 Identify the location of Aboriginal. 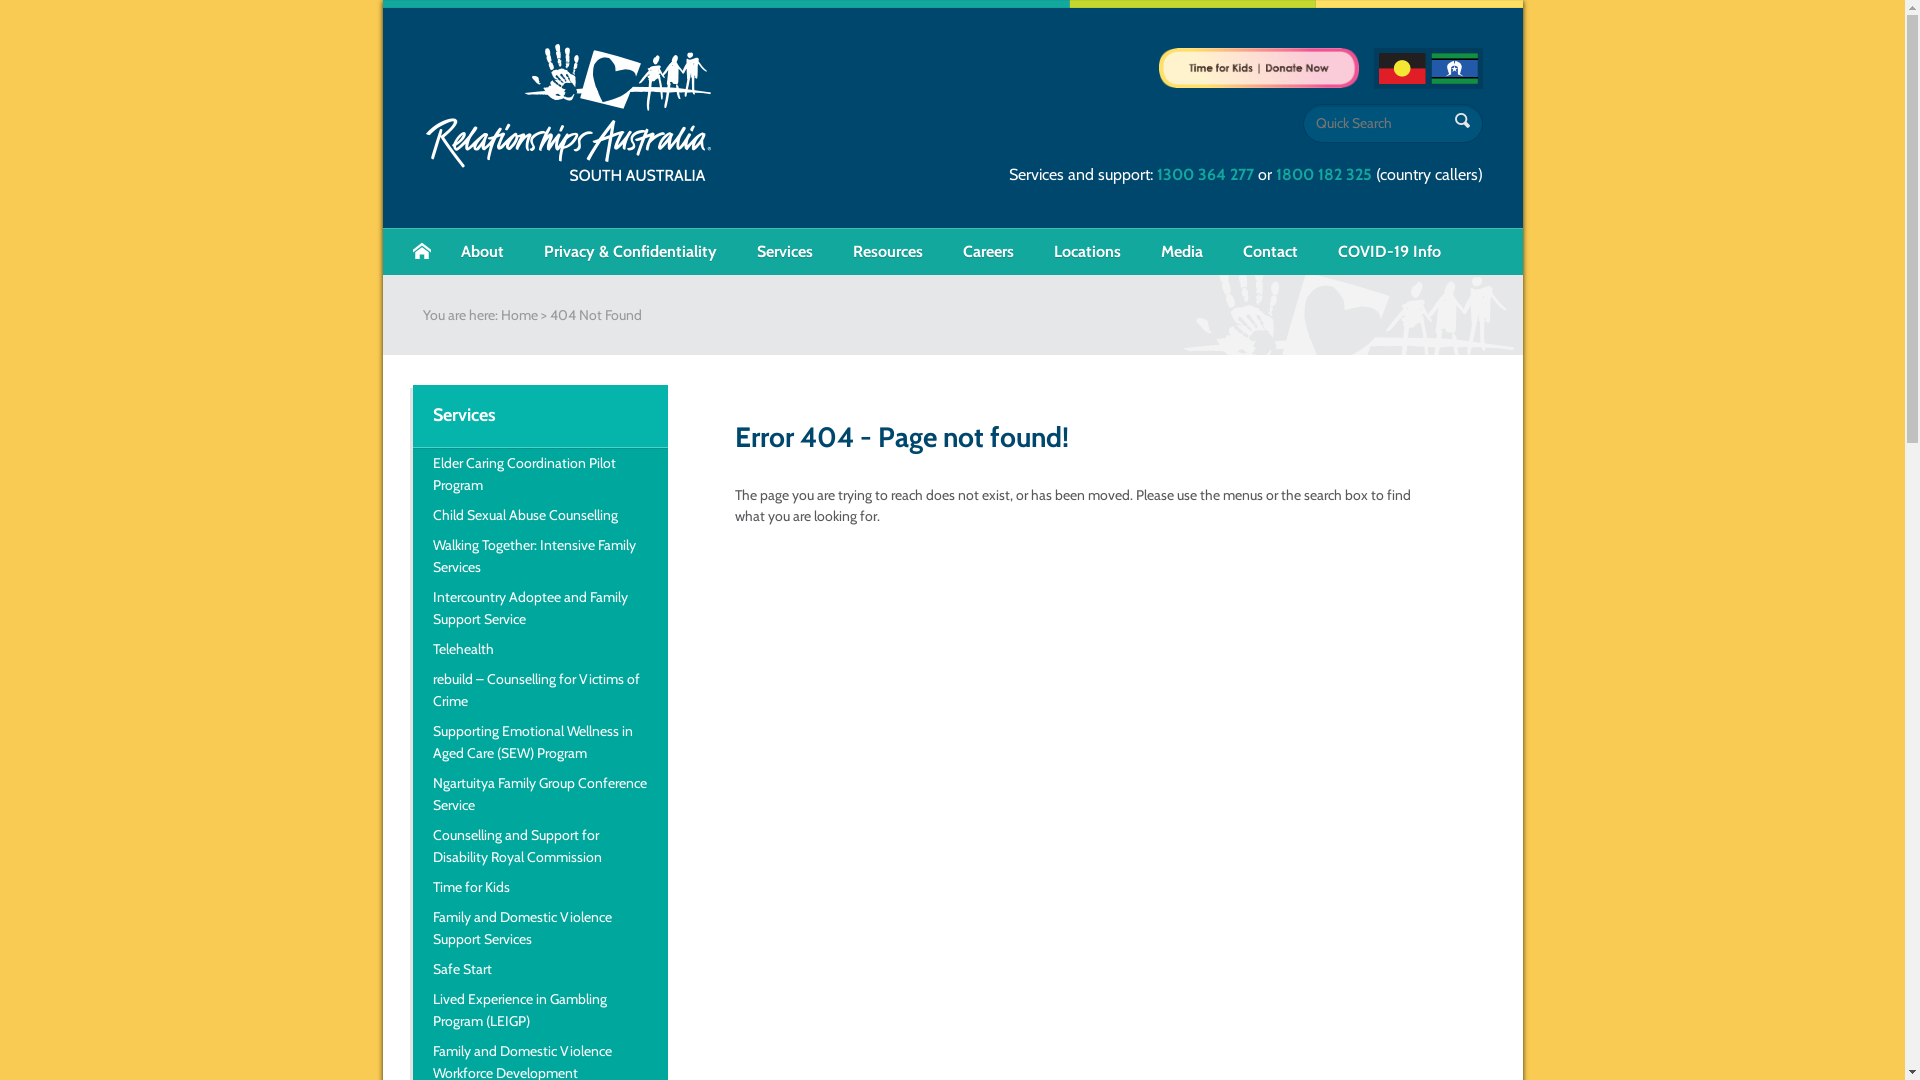
(1402, 68).